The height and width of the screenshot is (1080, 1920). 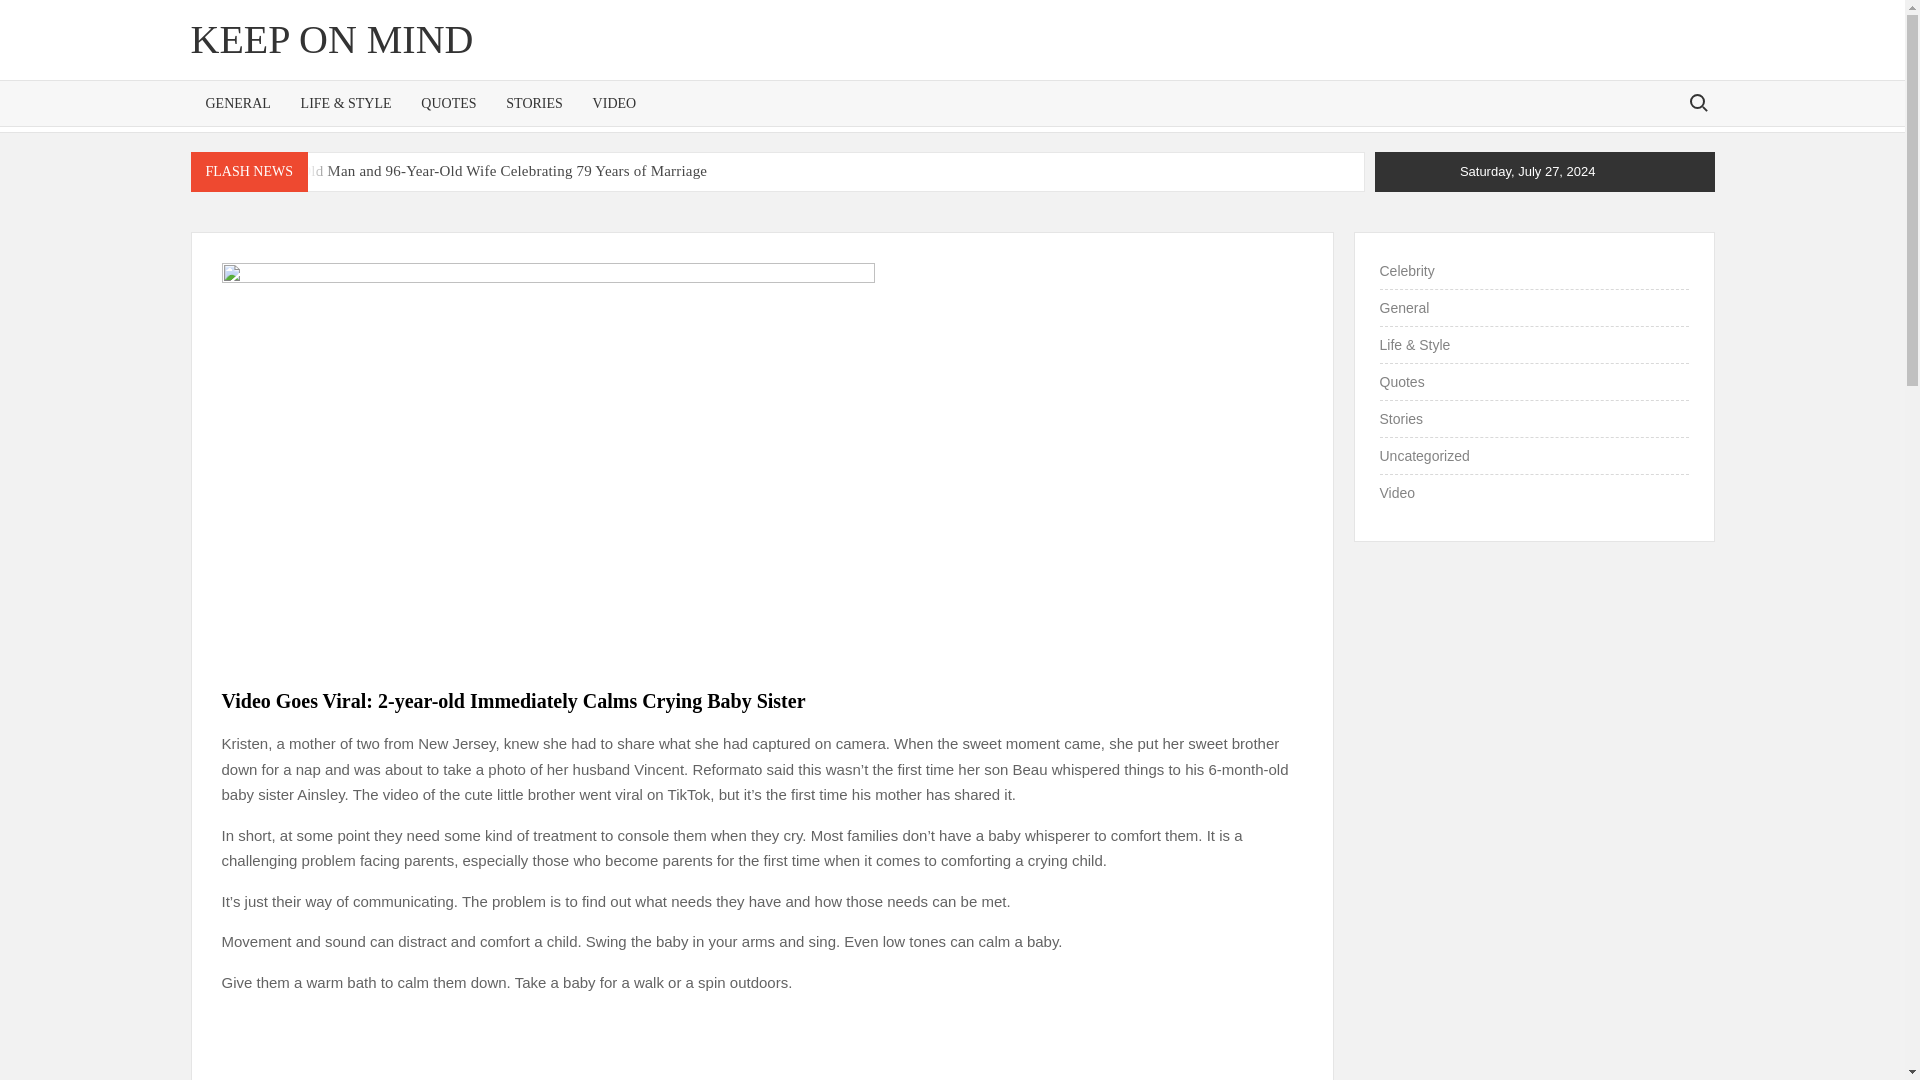 What do you see at coordinates (1124, 204) in the screenshot?
I see `Thank You` at bounding box center [1124, 204].